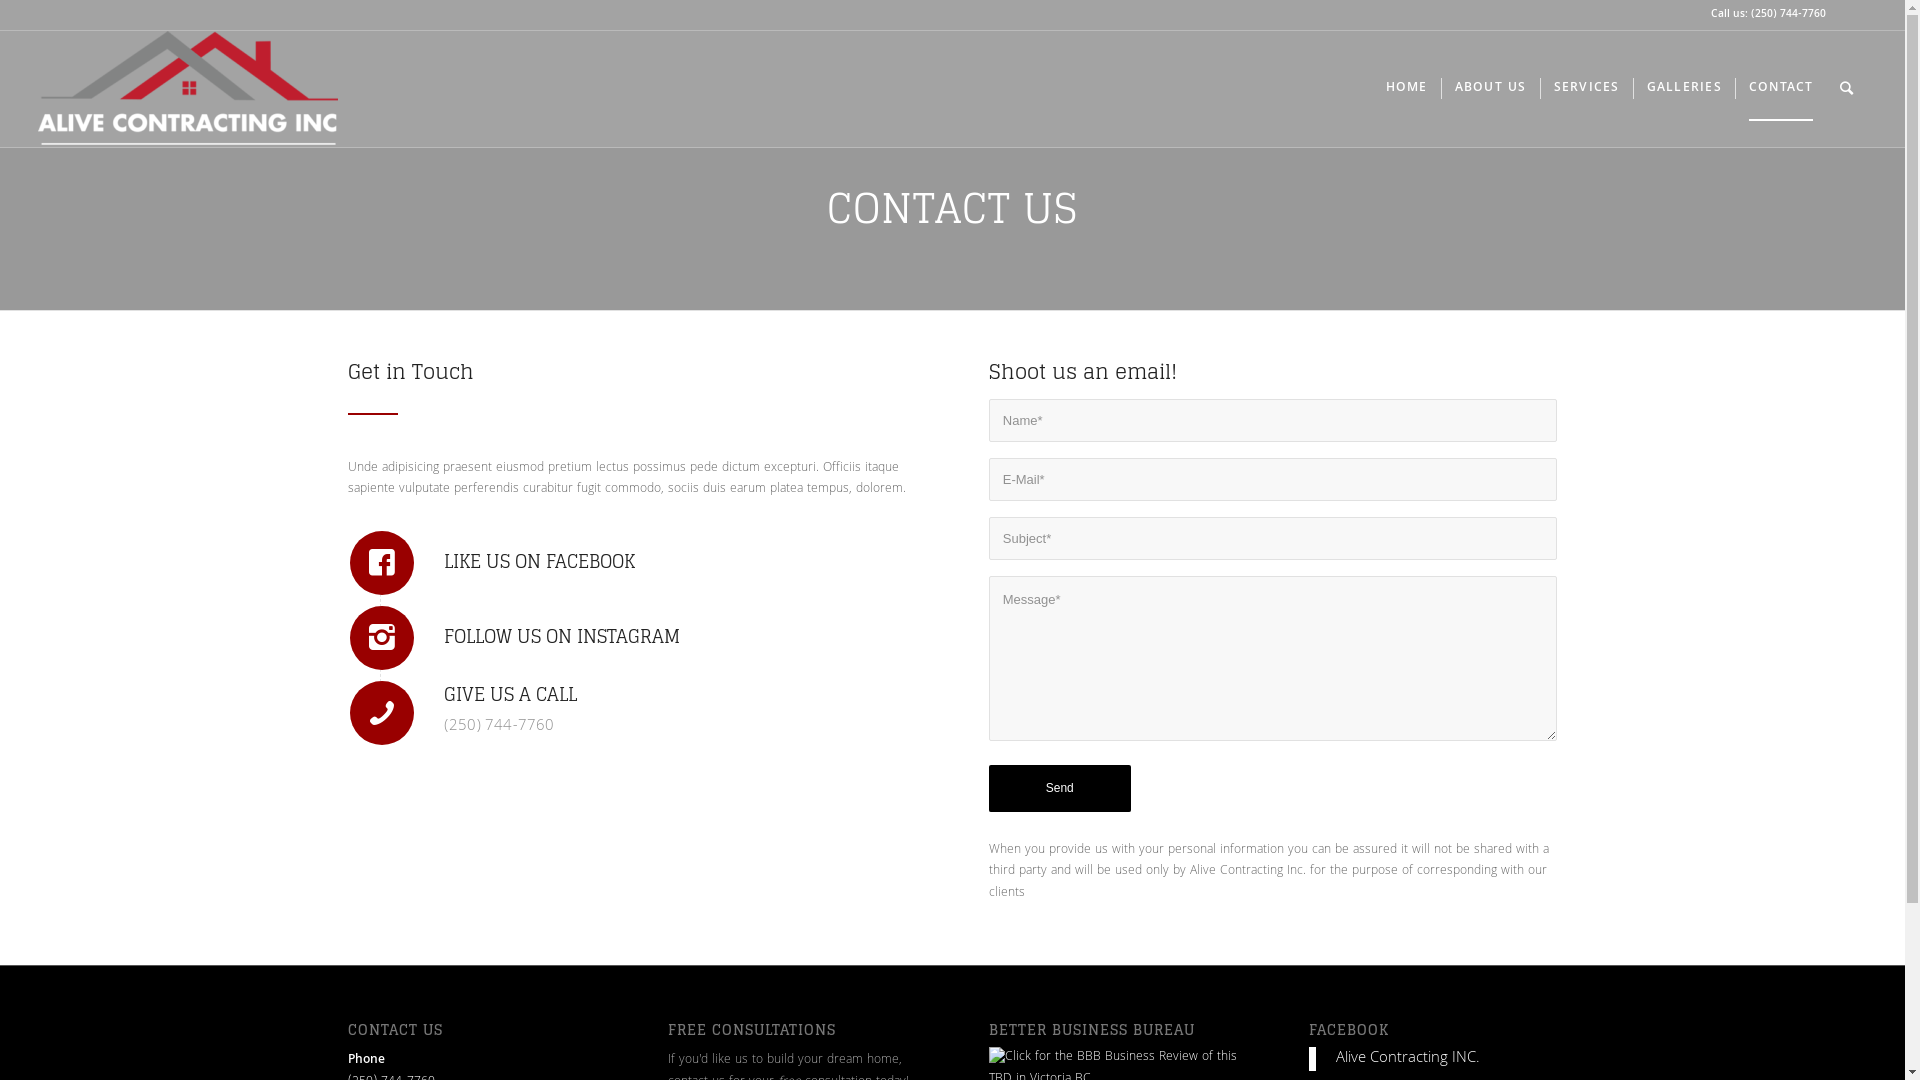 Image resolution: width=1920 pixels, height=1080 pixels. What do you see at coordinates (1684, 89) in the screenshot?
I see `GALLERIES` at bounding box center [1684, 89].